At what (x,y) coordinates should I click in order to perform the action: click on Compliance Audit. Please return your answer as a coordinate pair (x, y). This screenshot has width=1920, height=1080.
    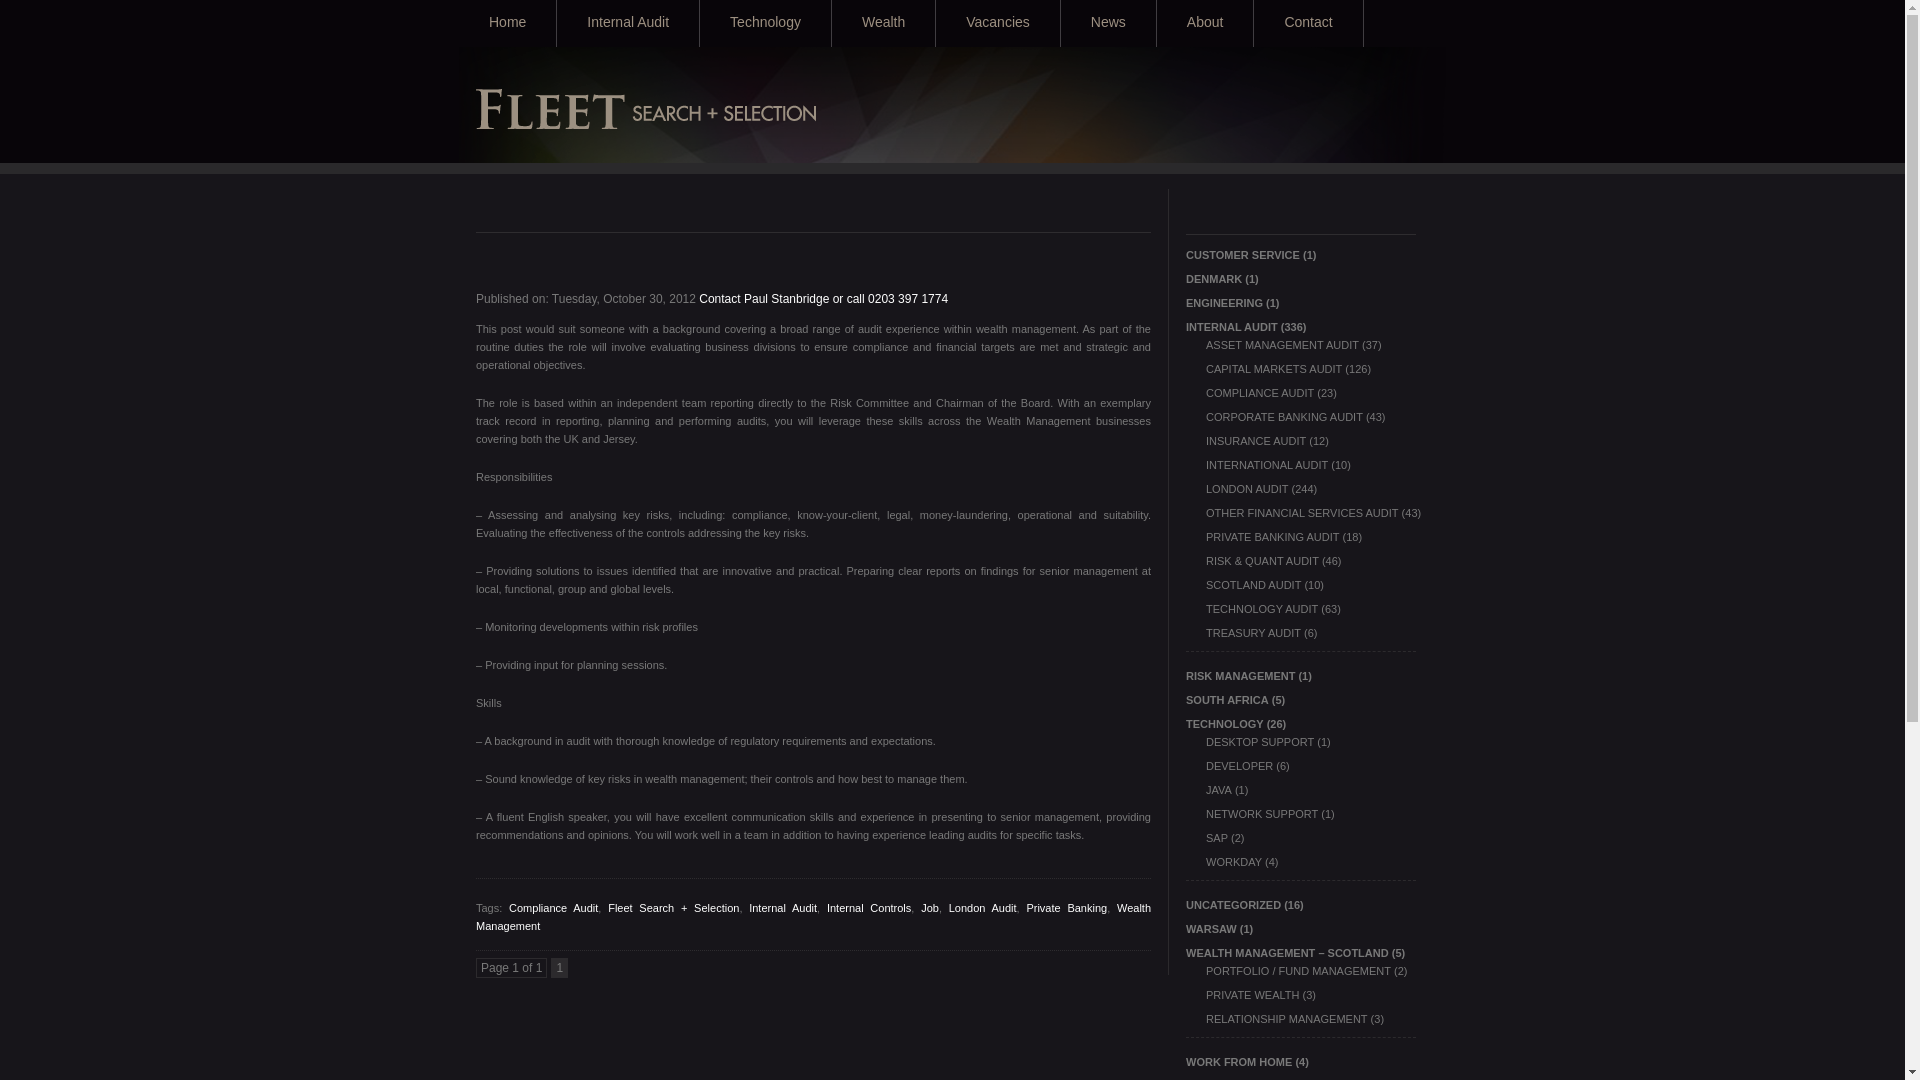
    Looking at the image, I should click on (552, 907).